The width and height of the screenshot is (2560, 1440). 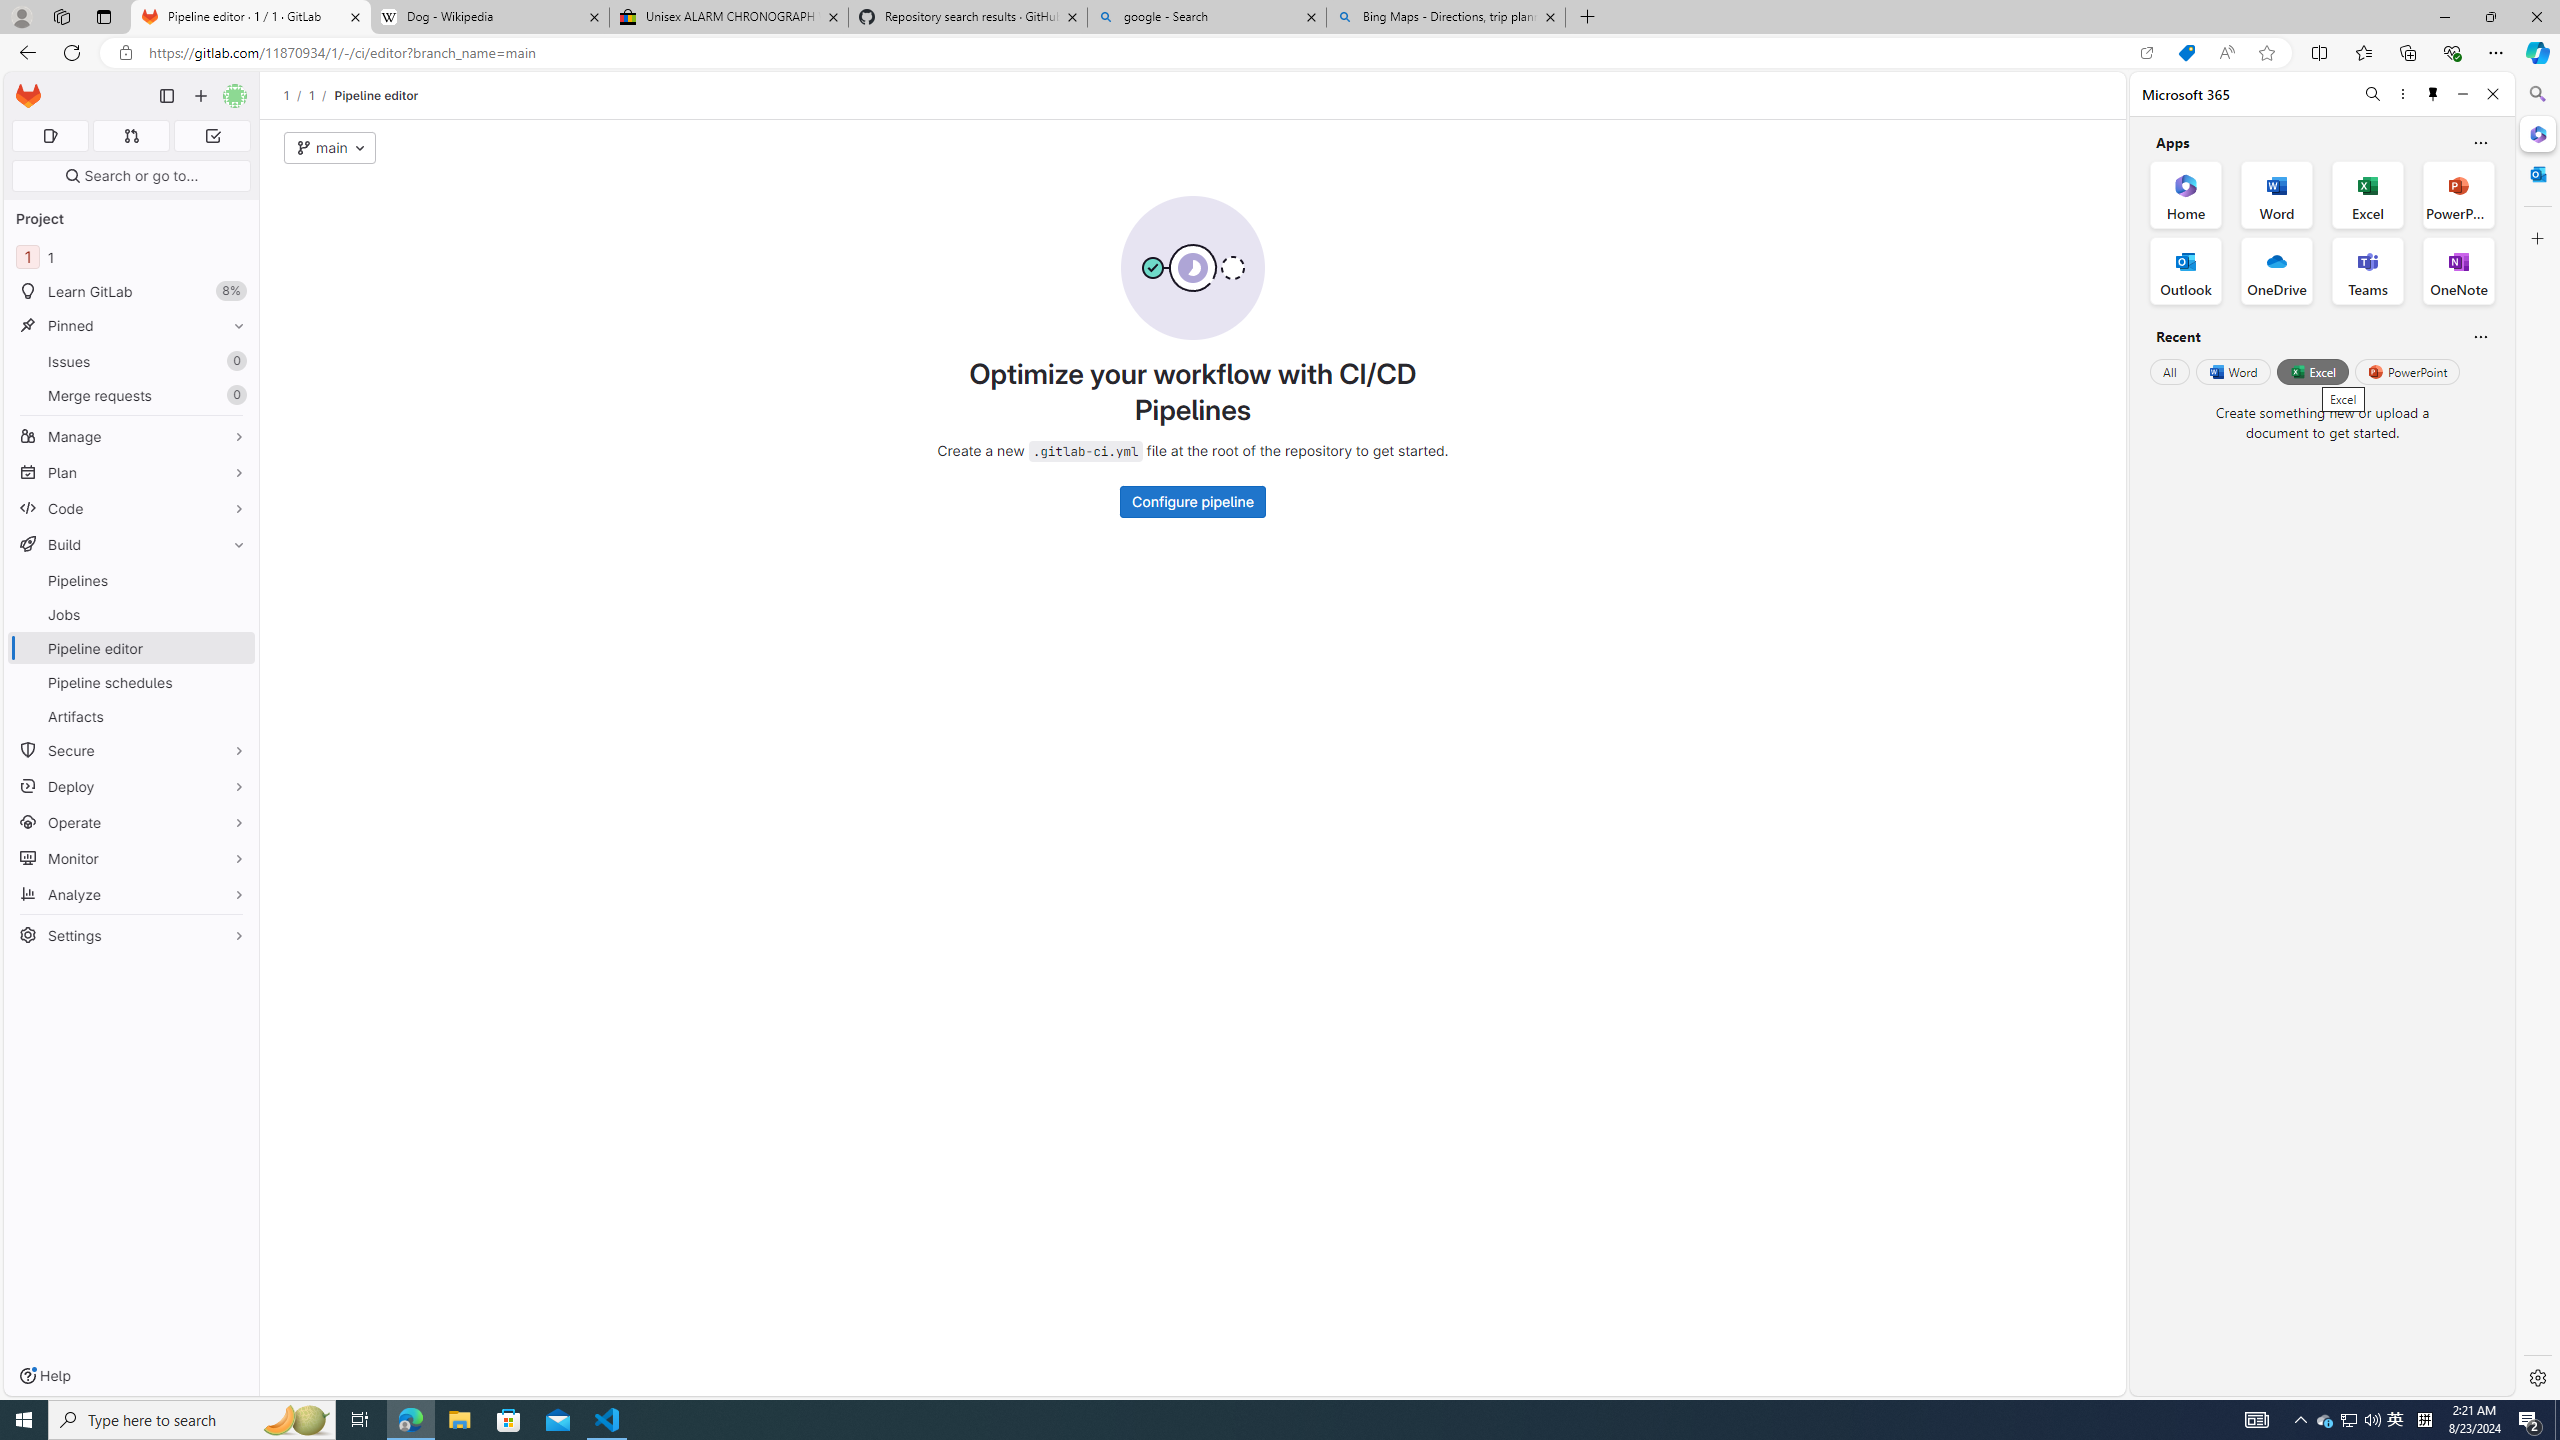 What do you see at coordinates (2277, 271) in the screenshot?
I see `OneDrive Office App` at bounding box center [2277, 271].